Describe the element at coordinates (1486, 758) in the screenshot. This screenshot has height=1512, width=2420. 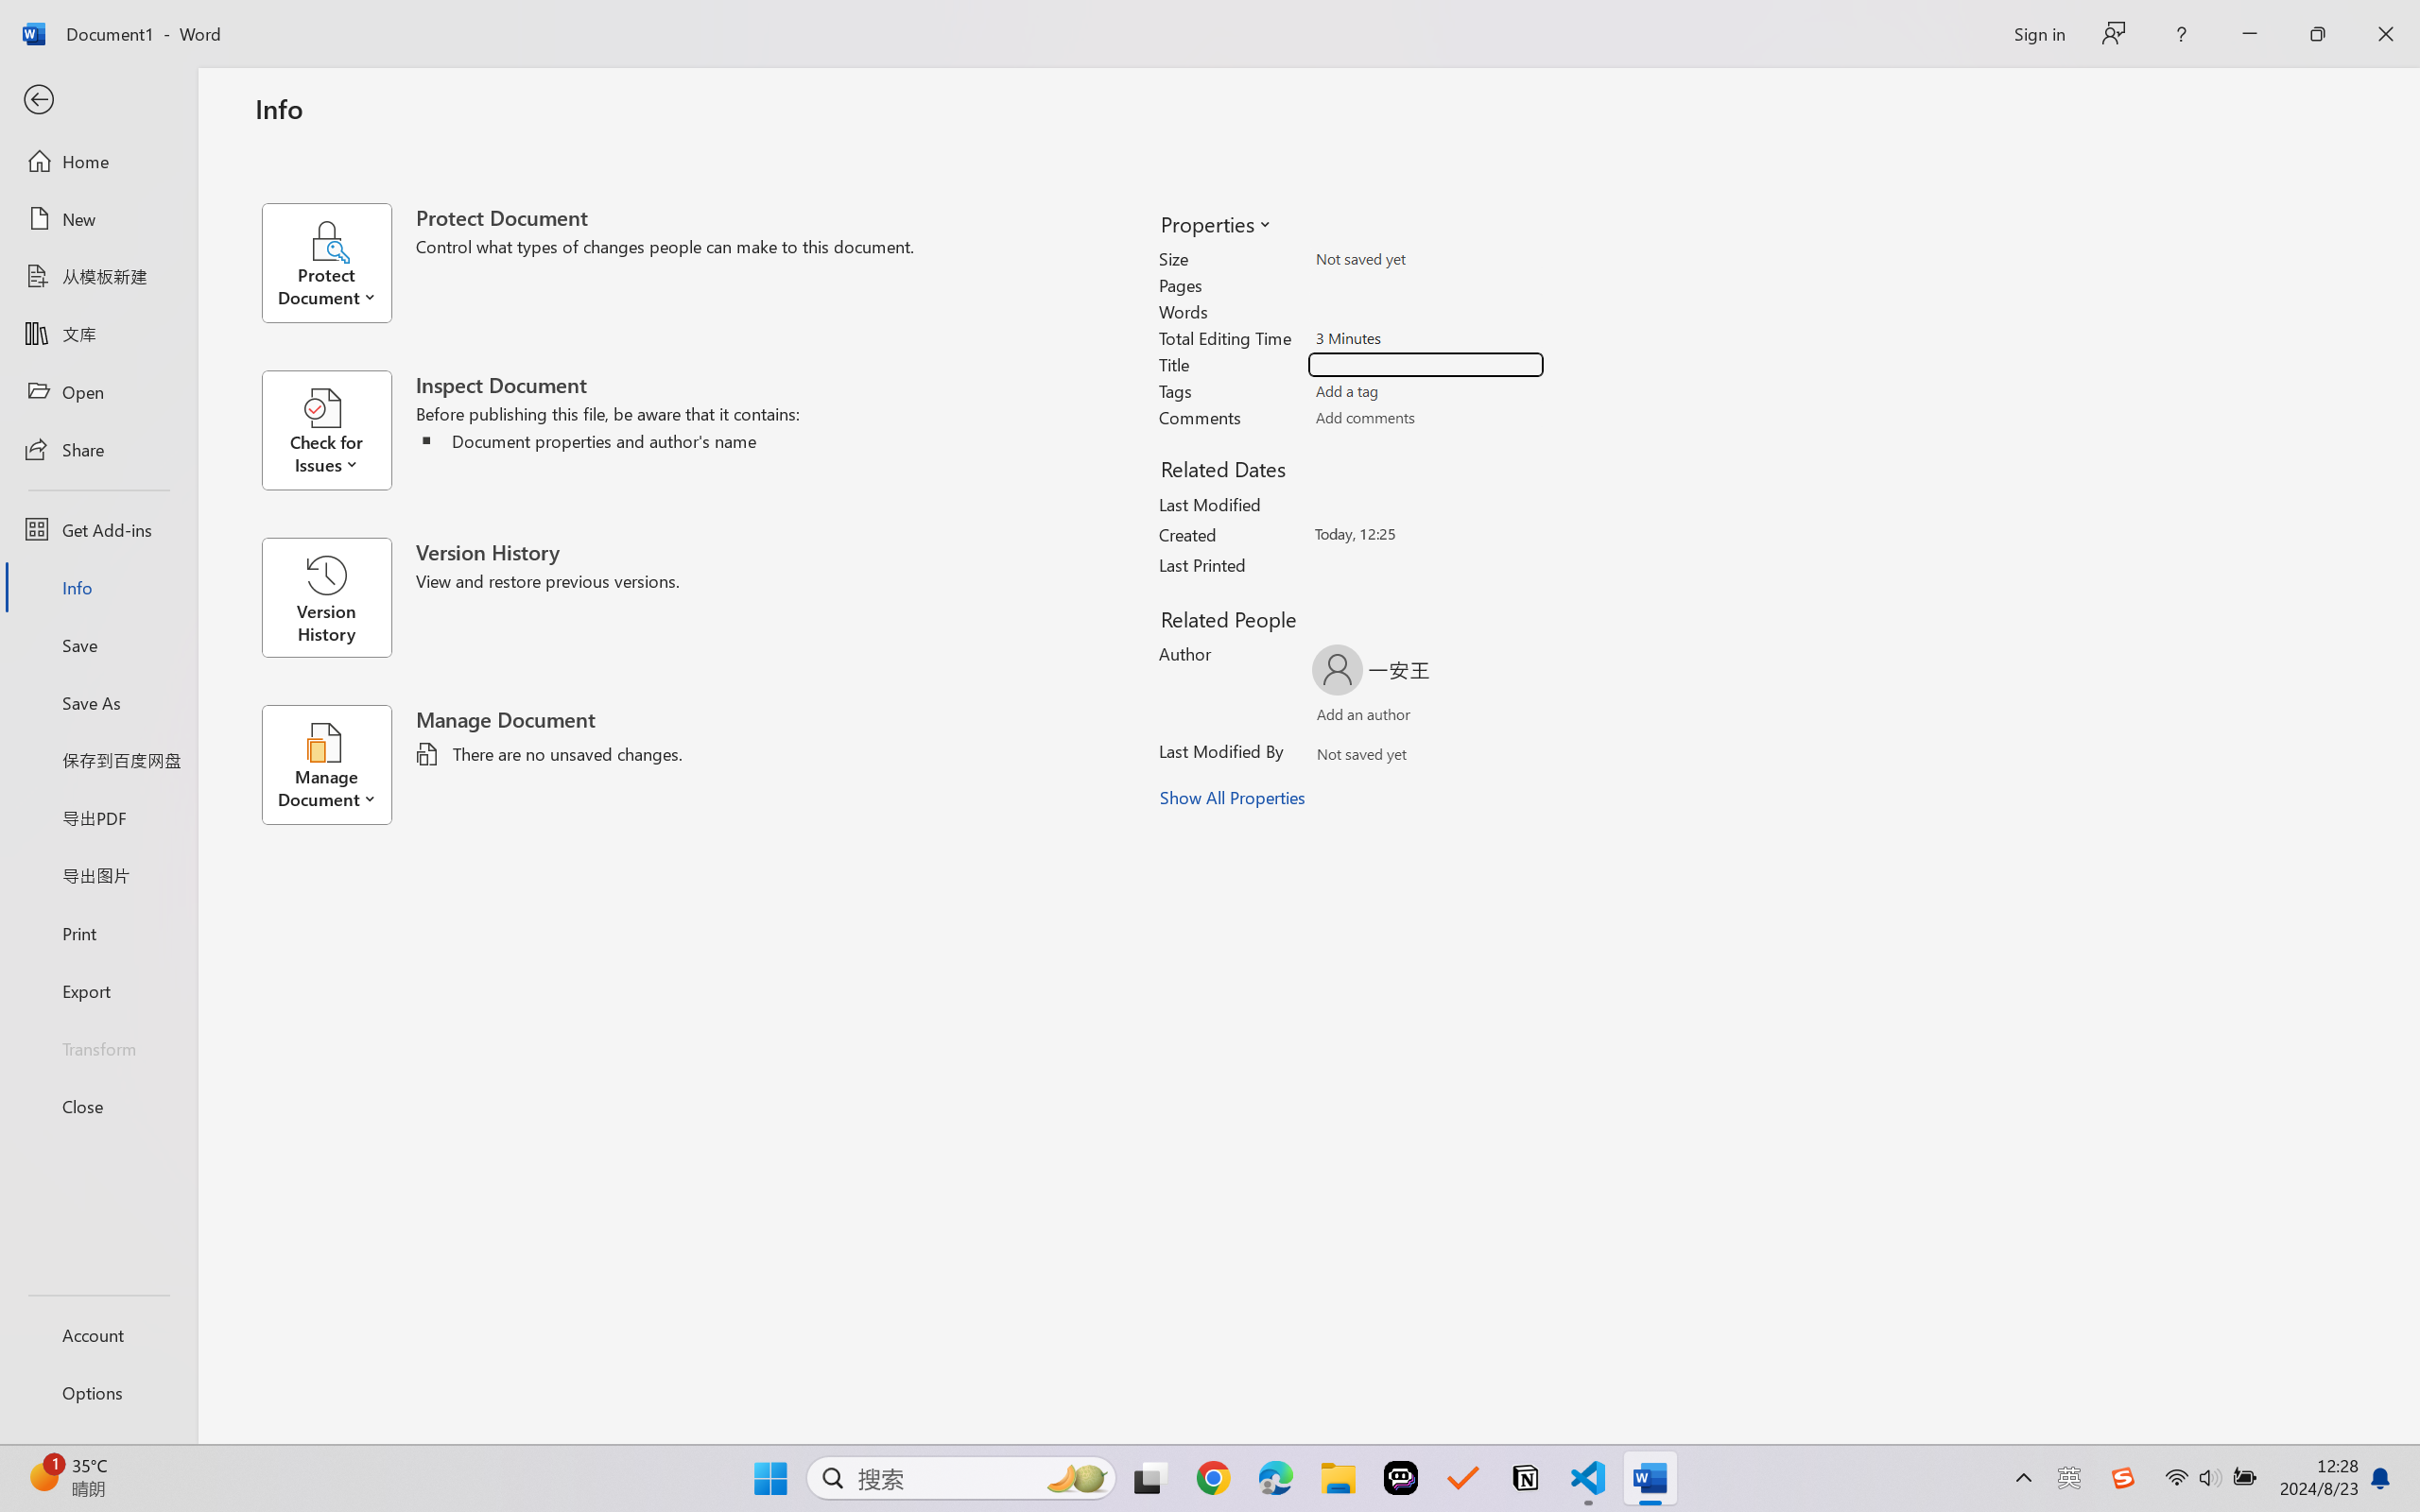
I see `Browse Address Book` at that location.